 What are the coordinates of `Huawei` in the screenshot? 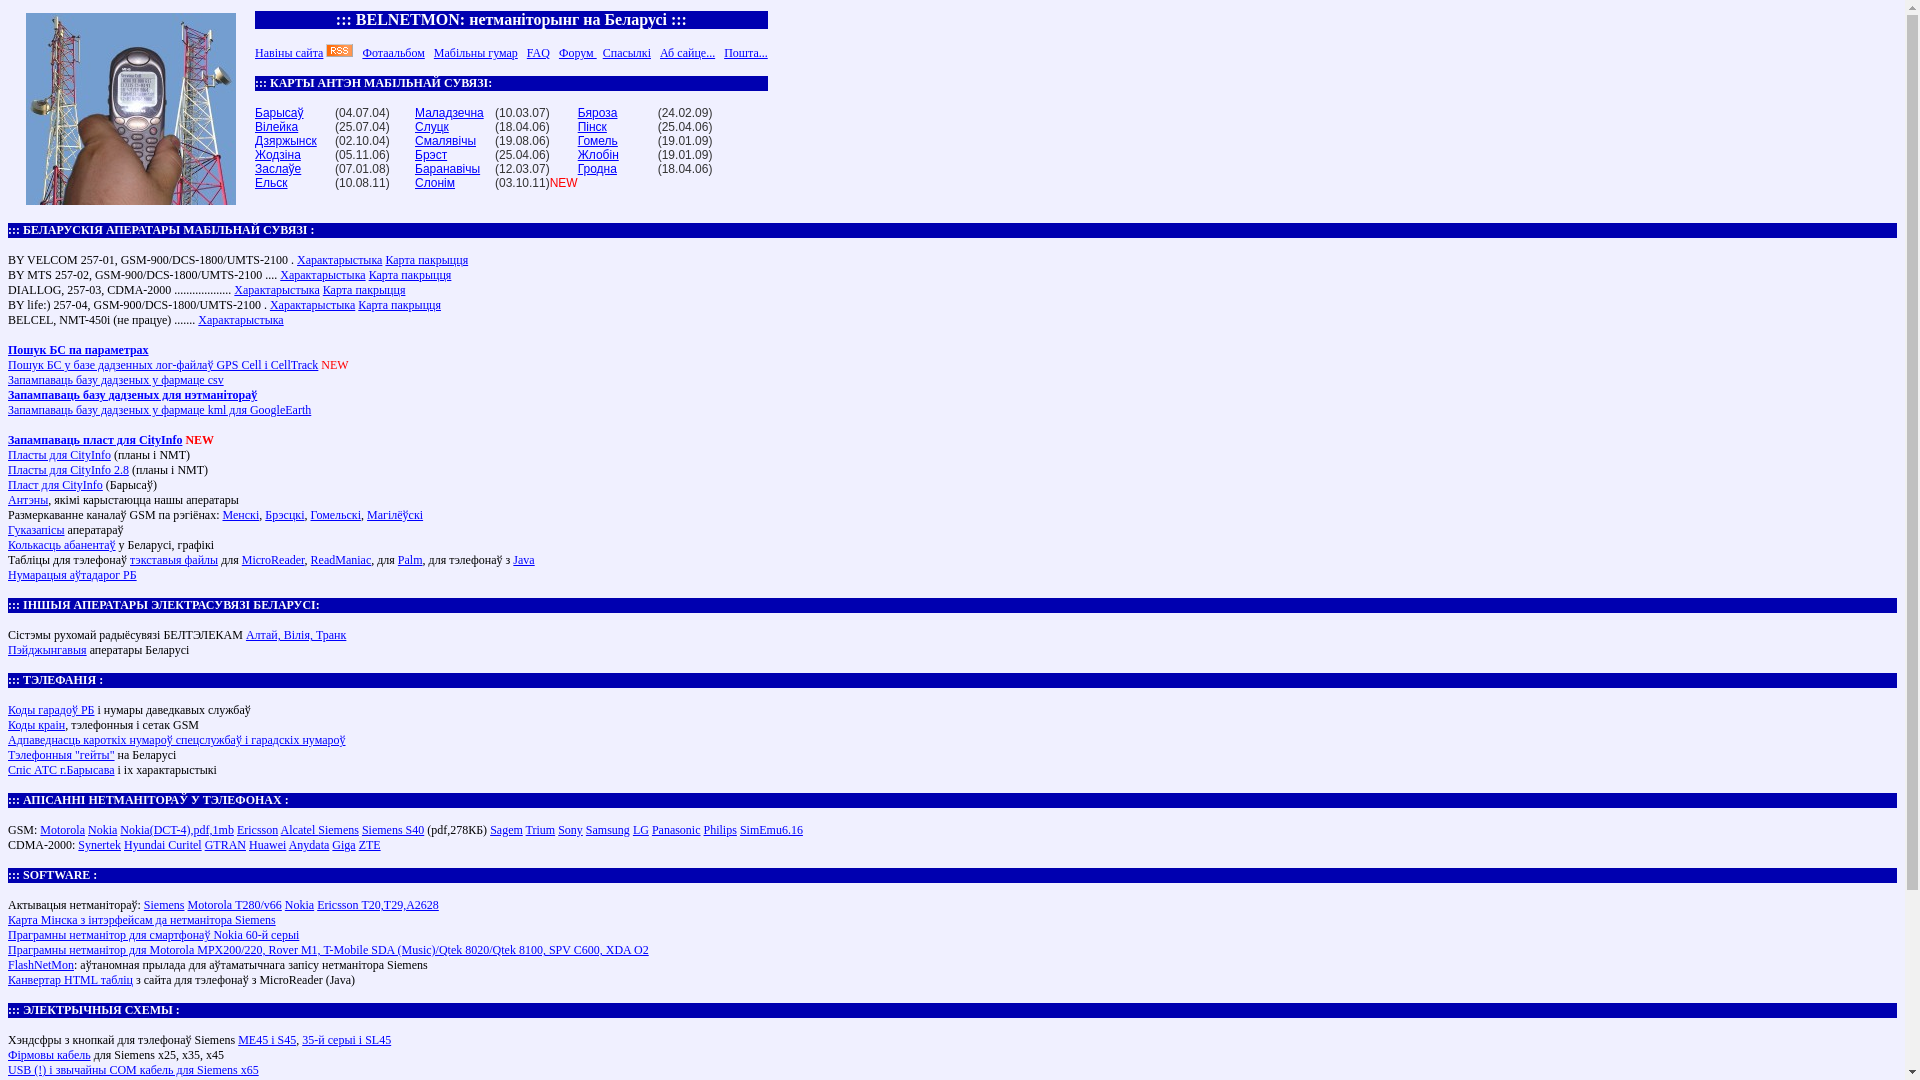 It's located at (268, 845).